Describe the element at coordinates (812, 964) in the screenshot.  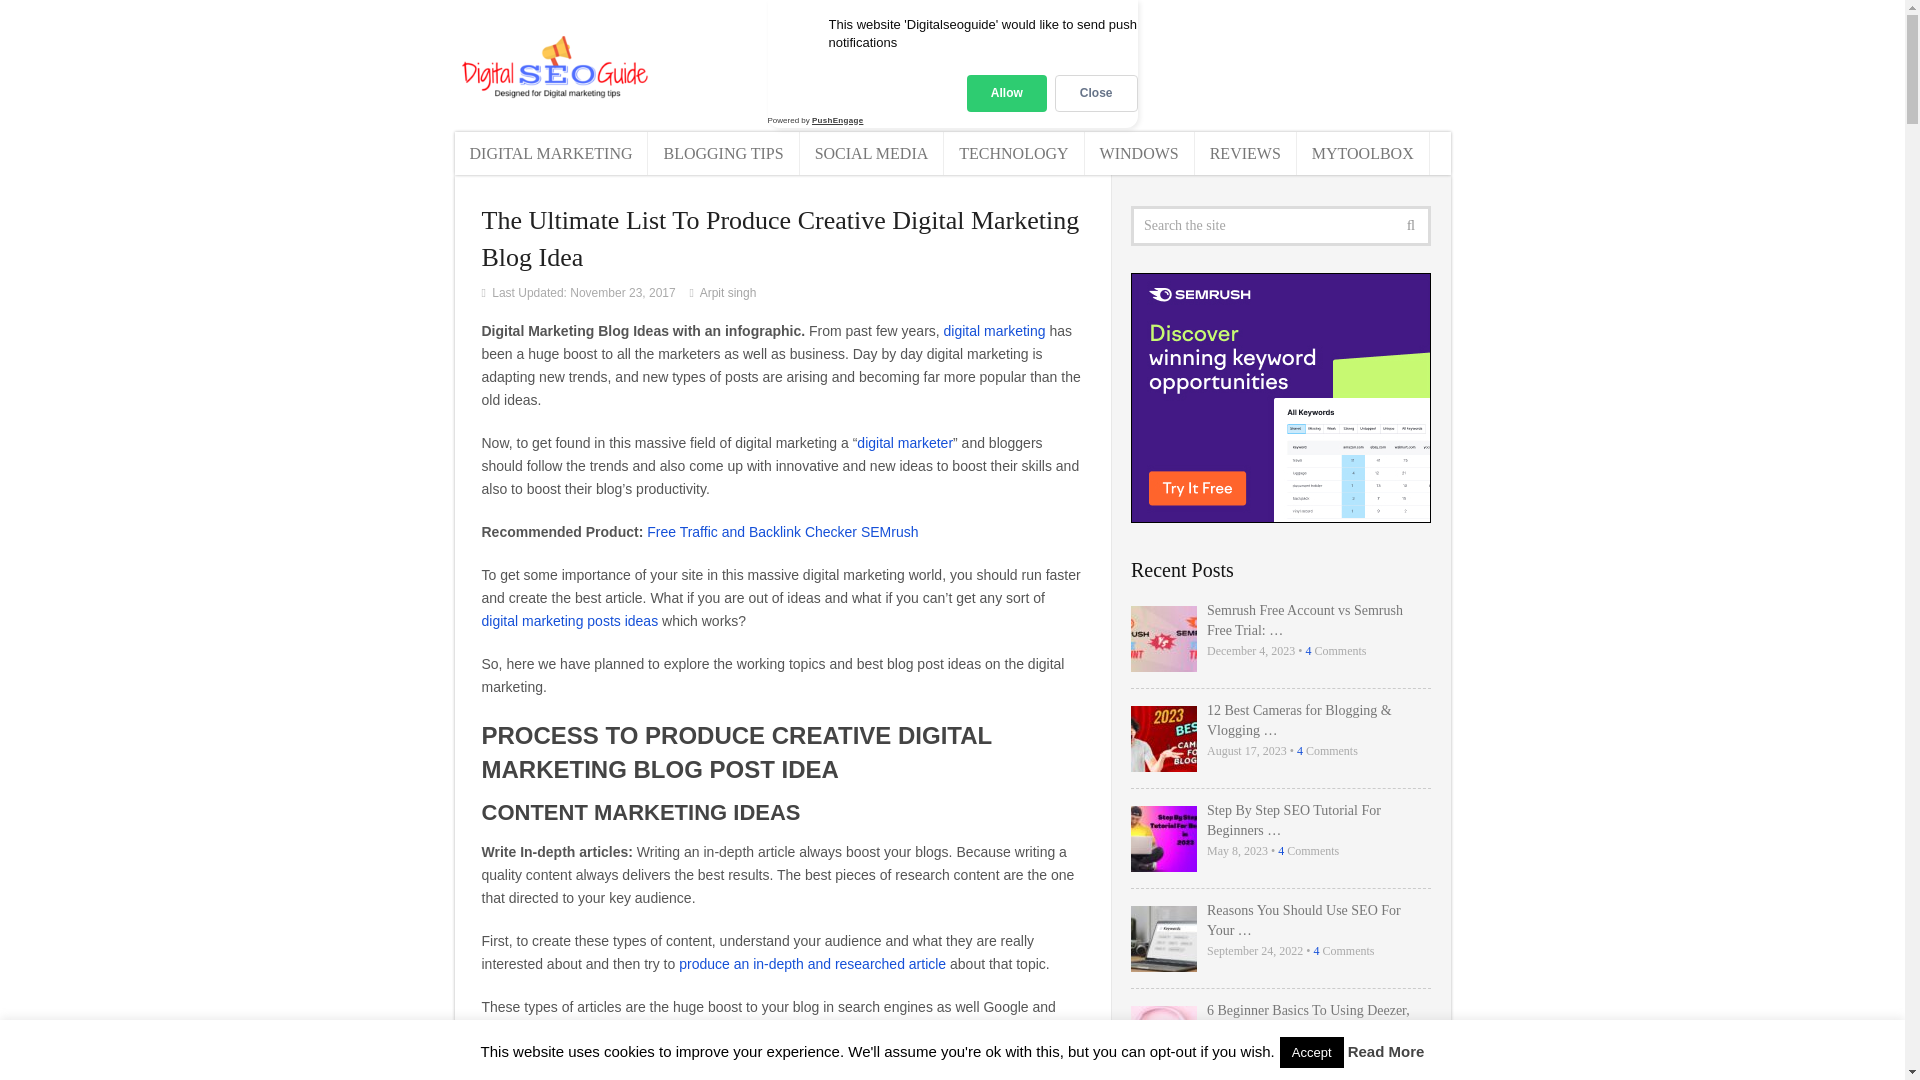
I see `produce an in-depth and researched article` at that location.